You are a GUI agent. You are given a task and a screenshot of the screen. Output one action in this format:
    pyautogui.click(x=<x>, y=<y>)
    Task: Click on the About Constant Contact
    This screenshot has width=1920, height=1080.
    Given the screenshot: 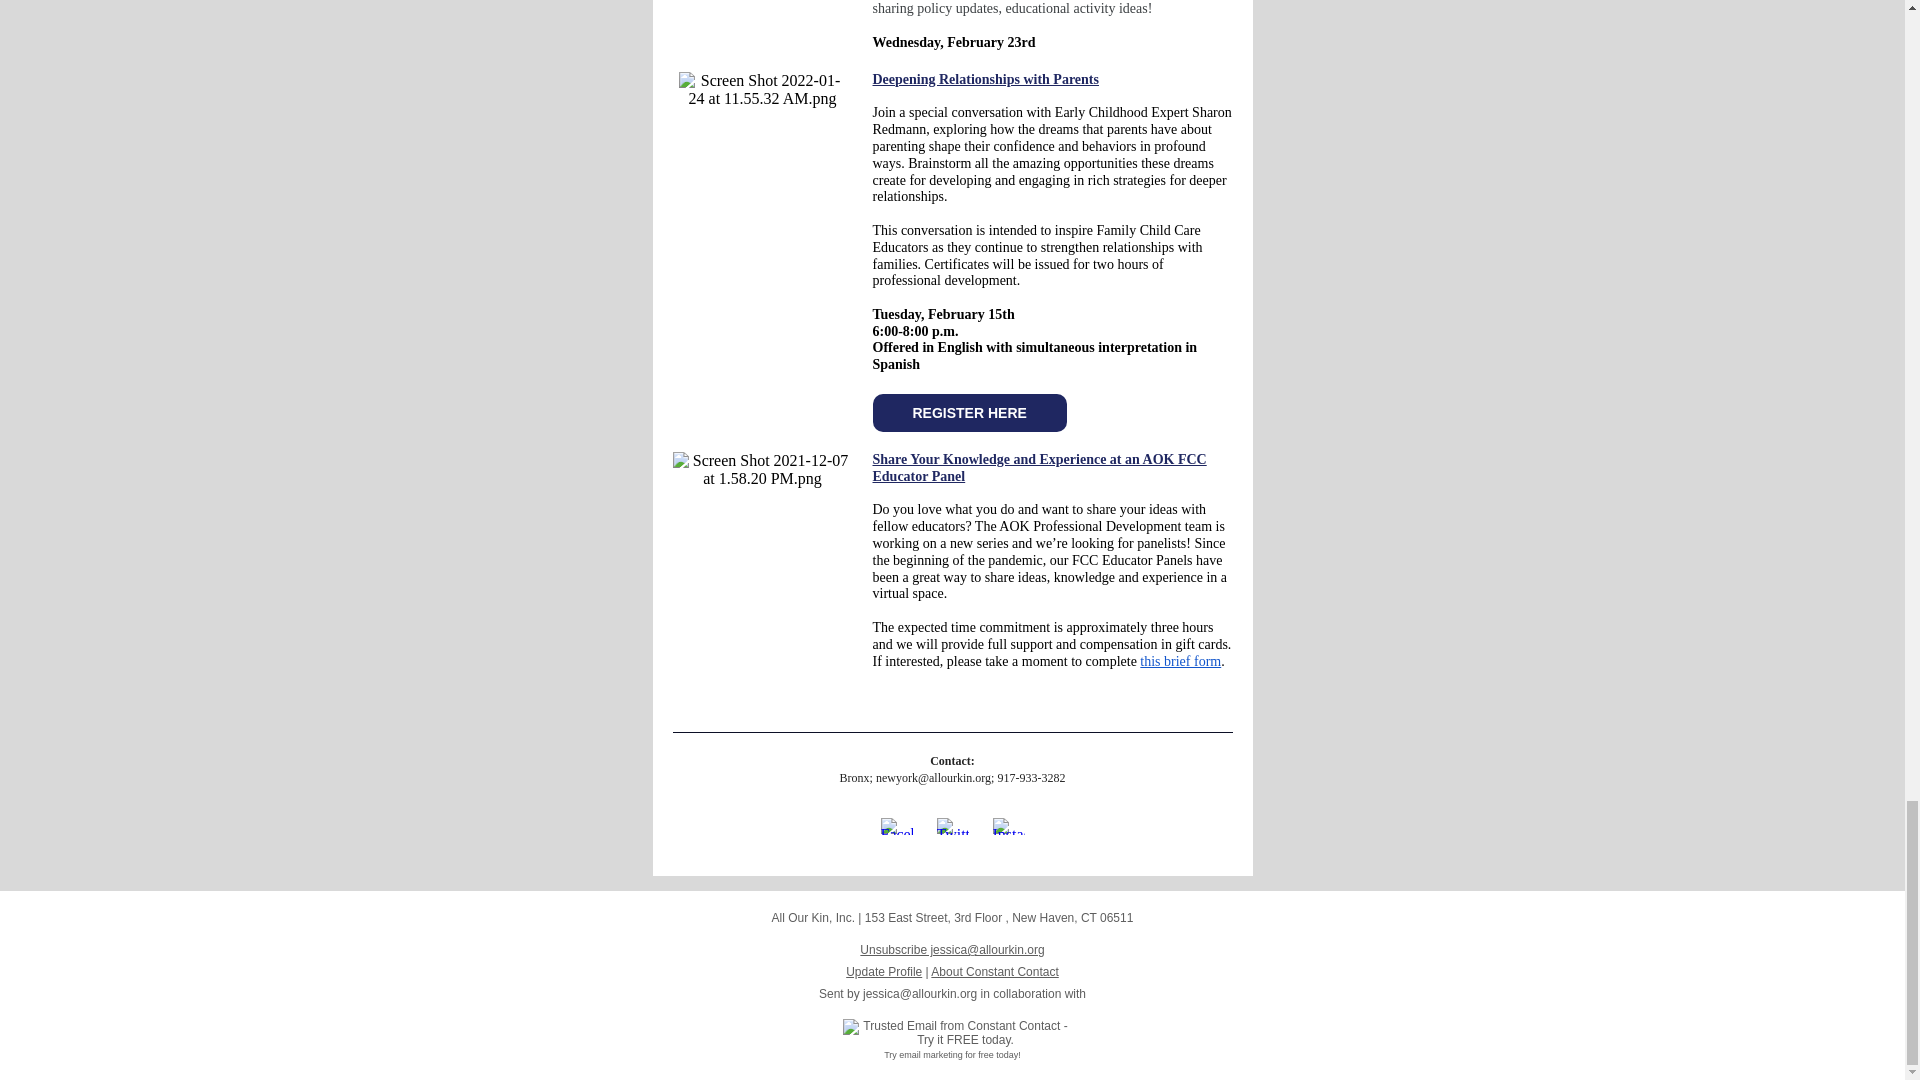 What is the action you would take?
    pyautogui.click(x=994, y=972)
    